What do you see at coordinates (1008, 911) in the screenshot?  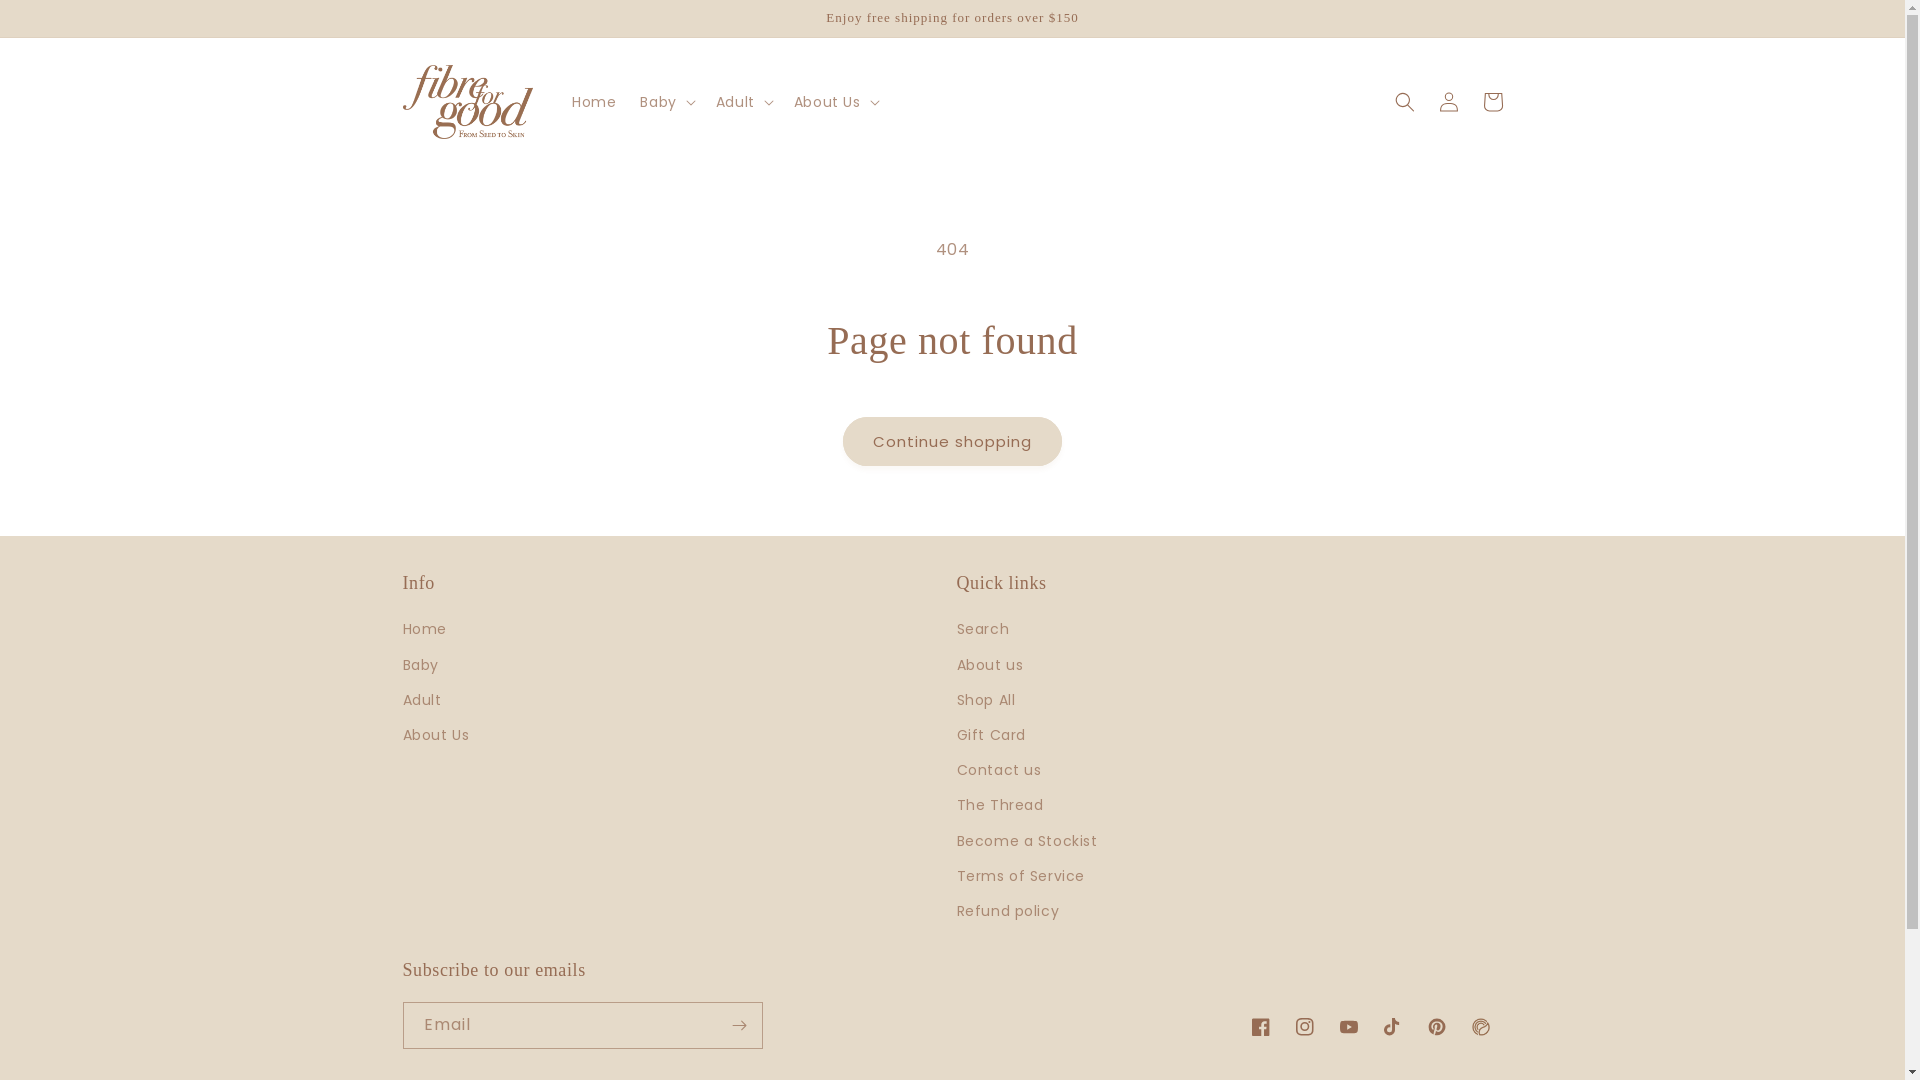 I see `Refund policy` at bounding box center [1008, 911].